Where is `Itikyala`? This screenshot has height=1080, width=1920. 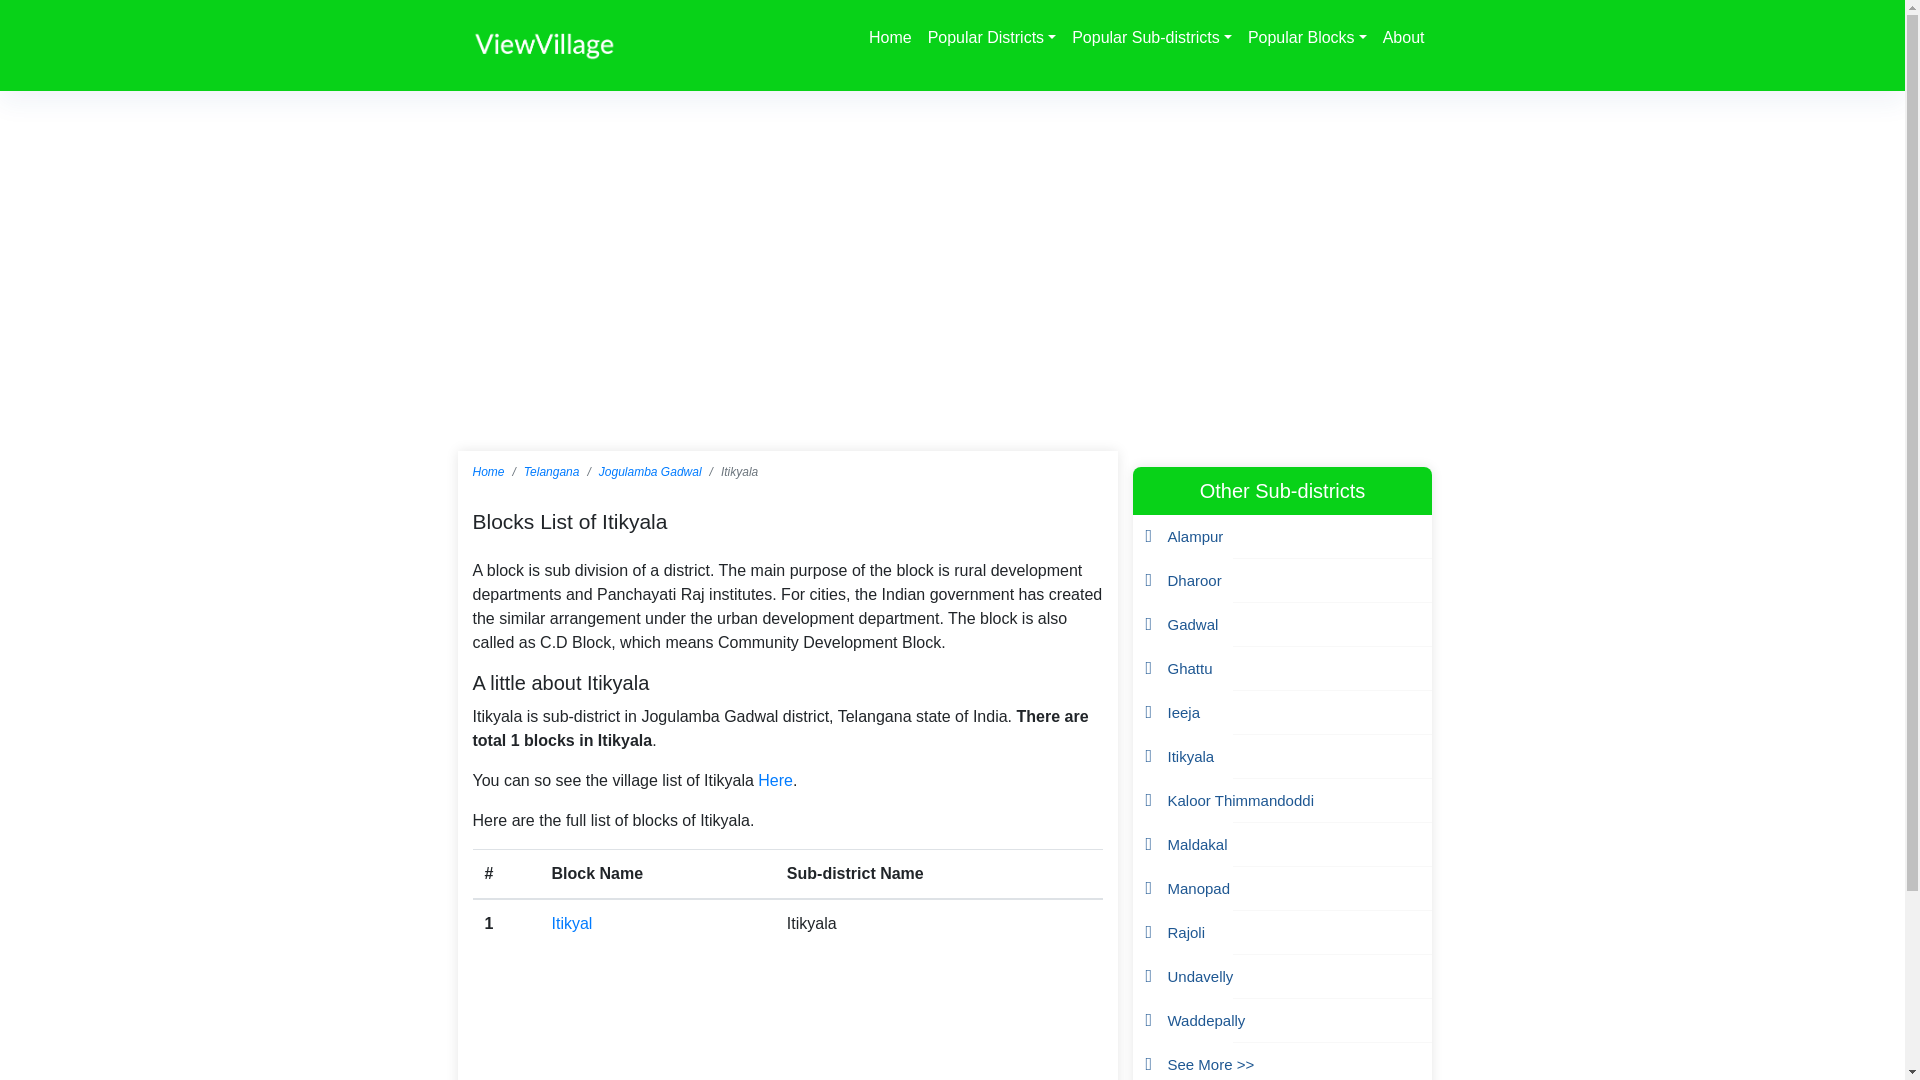
Itikyala is located at coordinates (1191, 756).